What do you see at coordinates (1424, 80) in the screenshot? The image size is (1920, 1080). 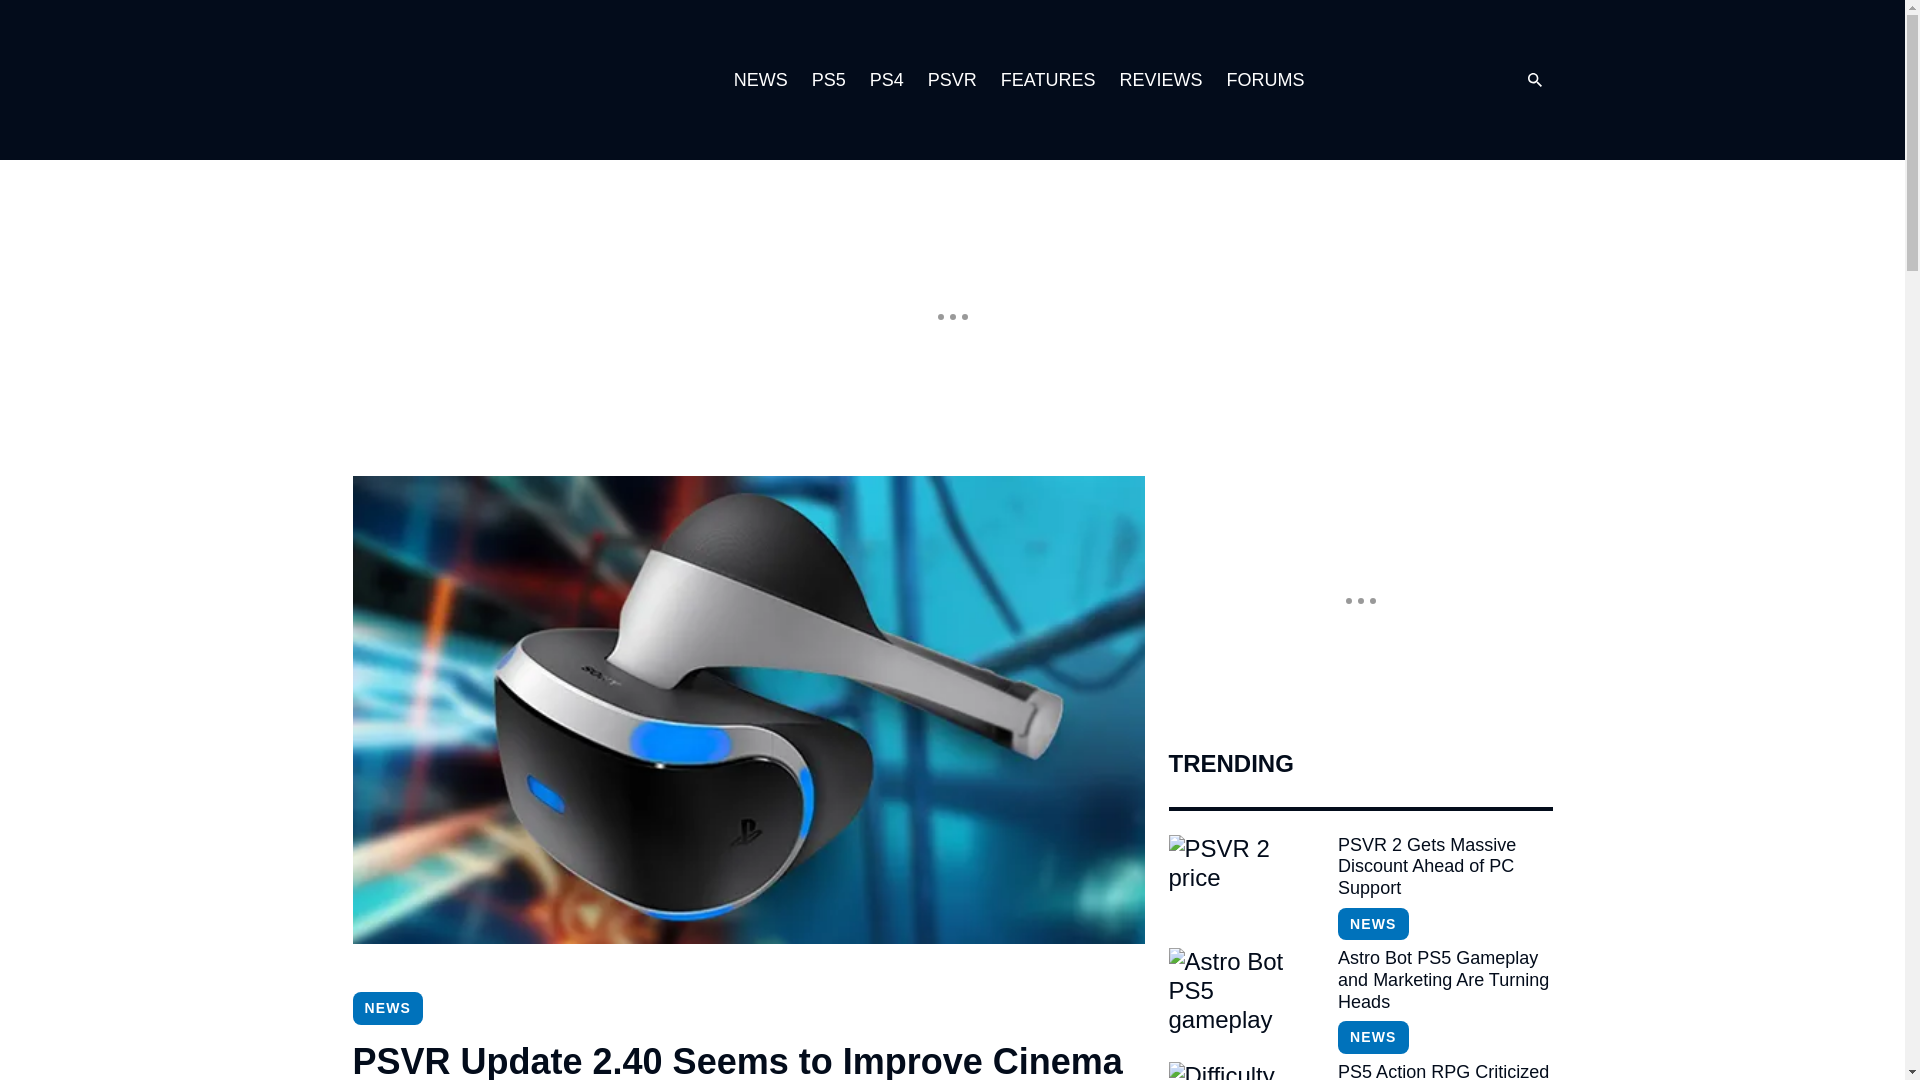 I see `Twitter` at bounding box center [1424, 80].